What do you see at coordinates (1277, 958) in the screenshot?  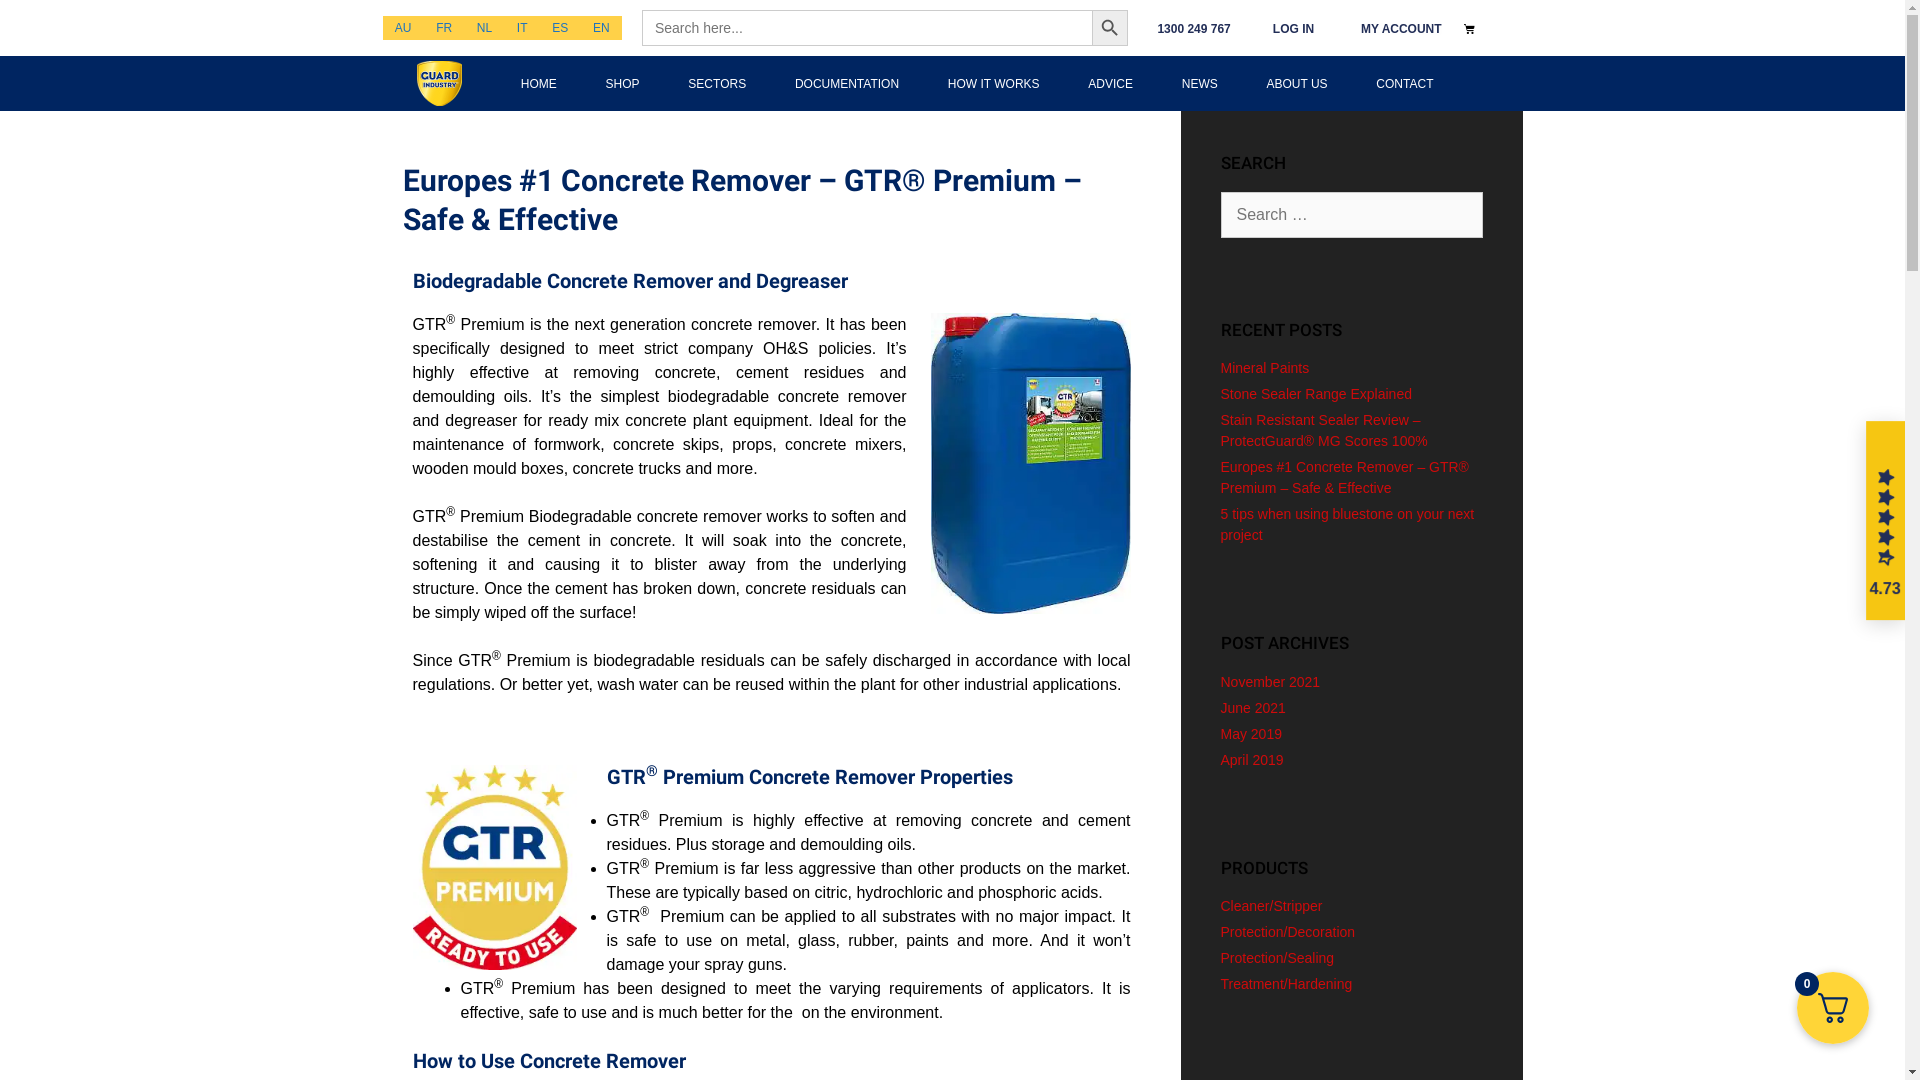 I see `Protection/Sealing` at bounding box center [1277, 958].